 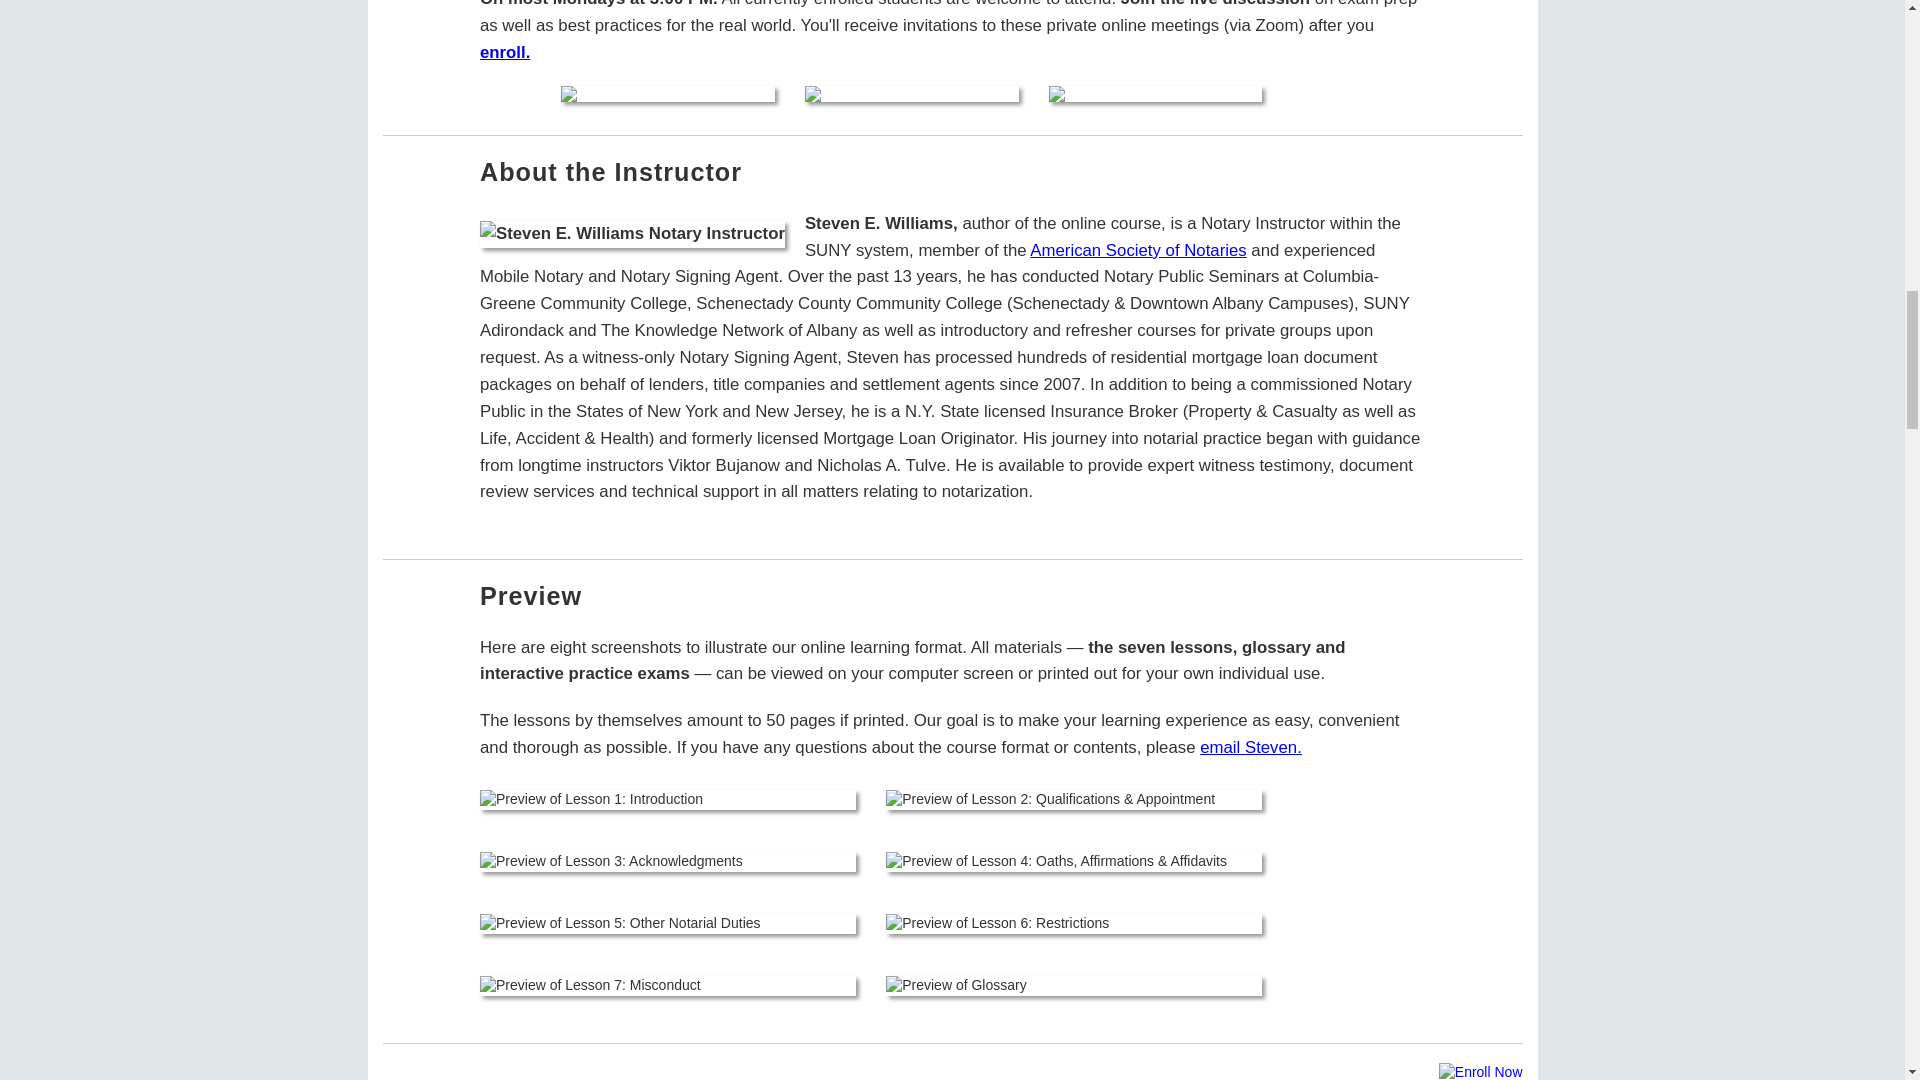 I want to click on enroll., so click(x=504, y=52).